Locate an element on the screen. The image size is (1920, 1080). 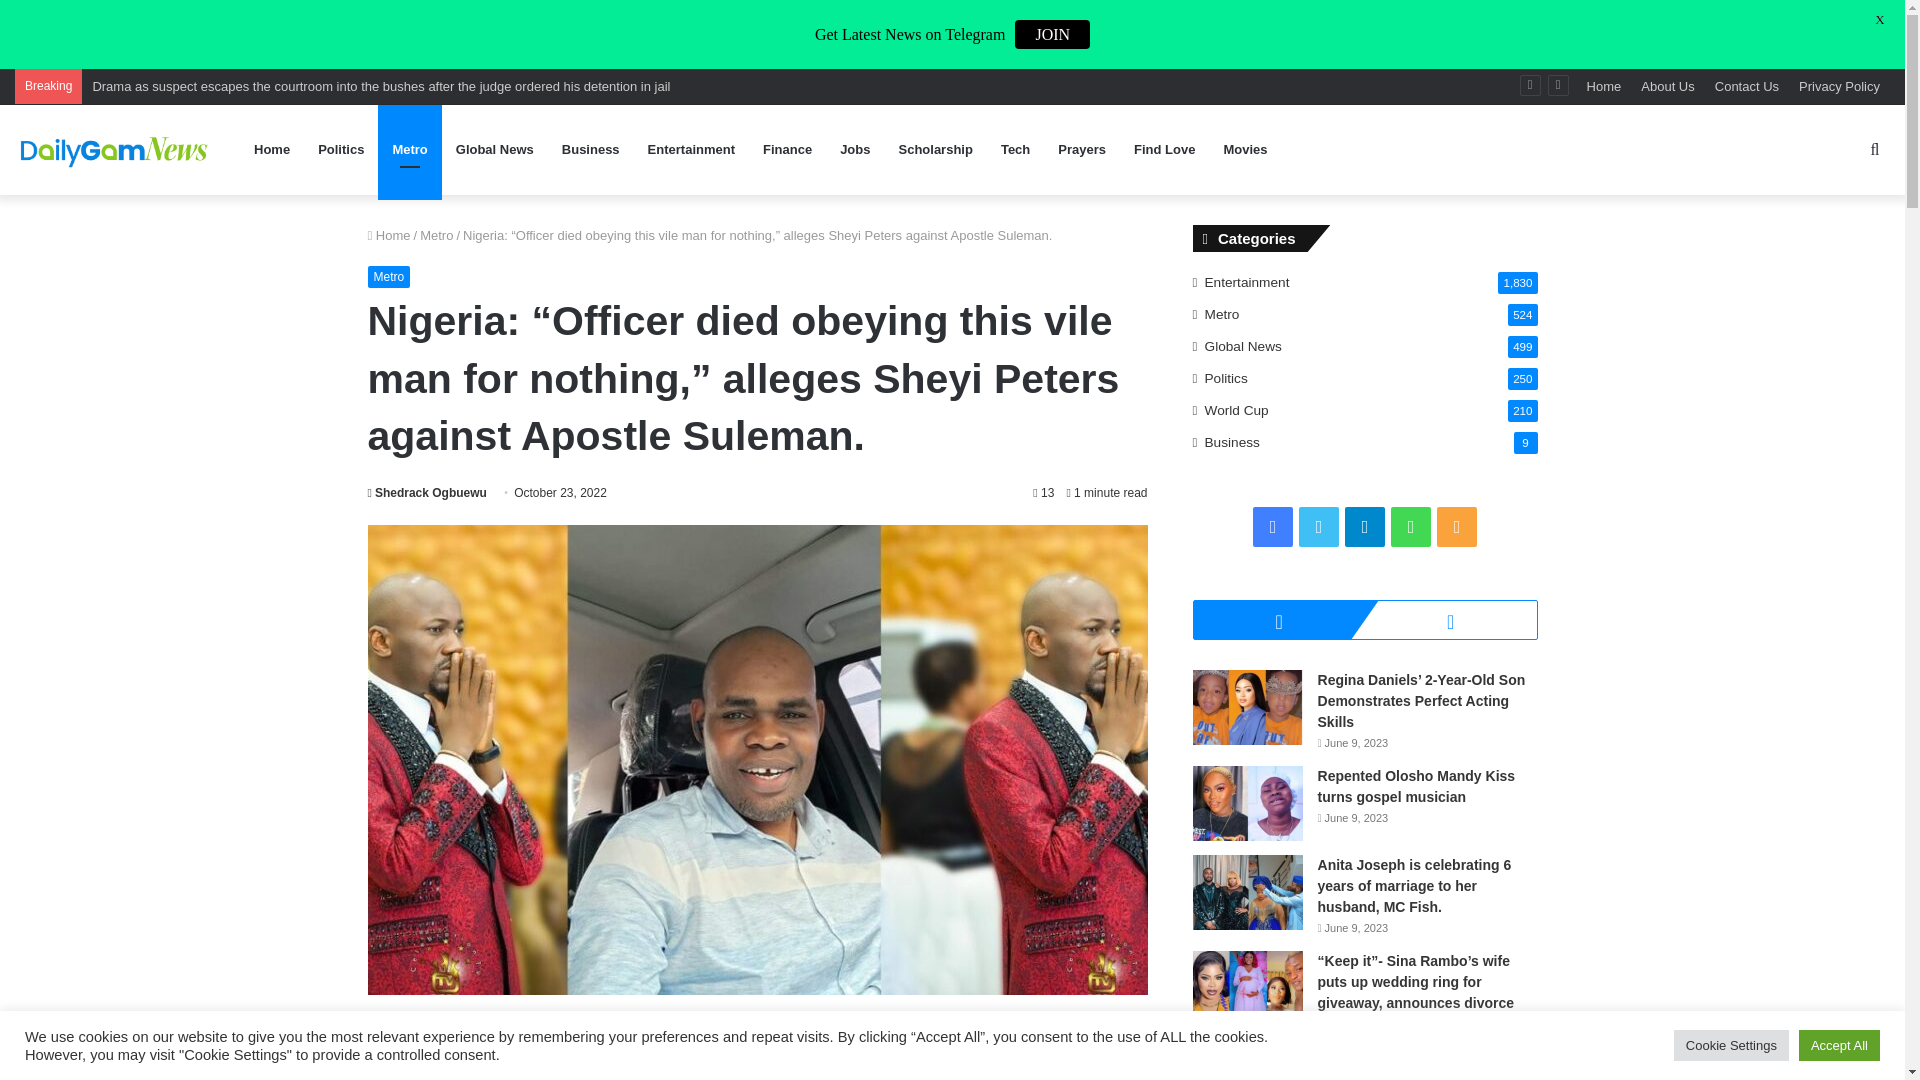
Privacy Policy is located at coordinates (1839, 86).